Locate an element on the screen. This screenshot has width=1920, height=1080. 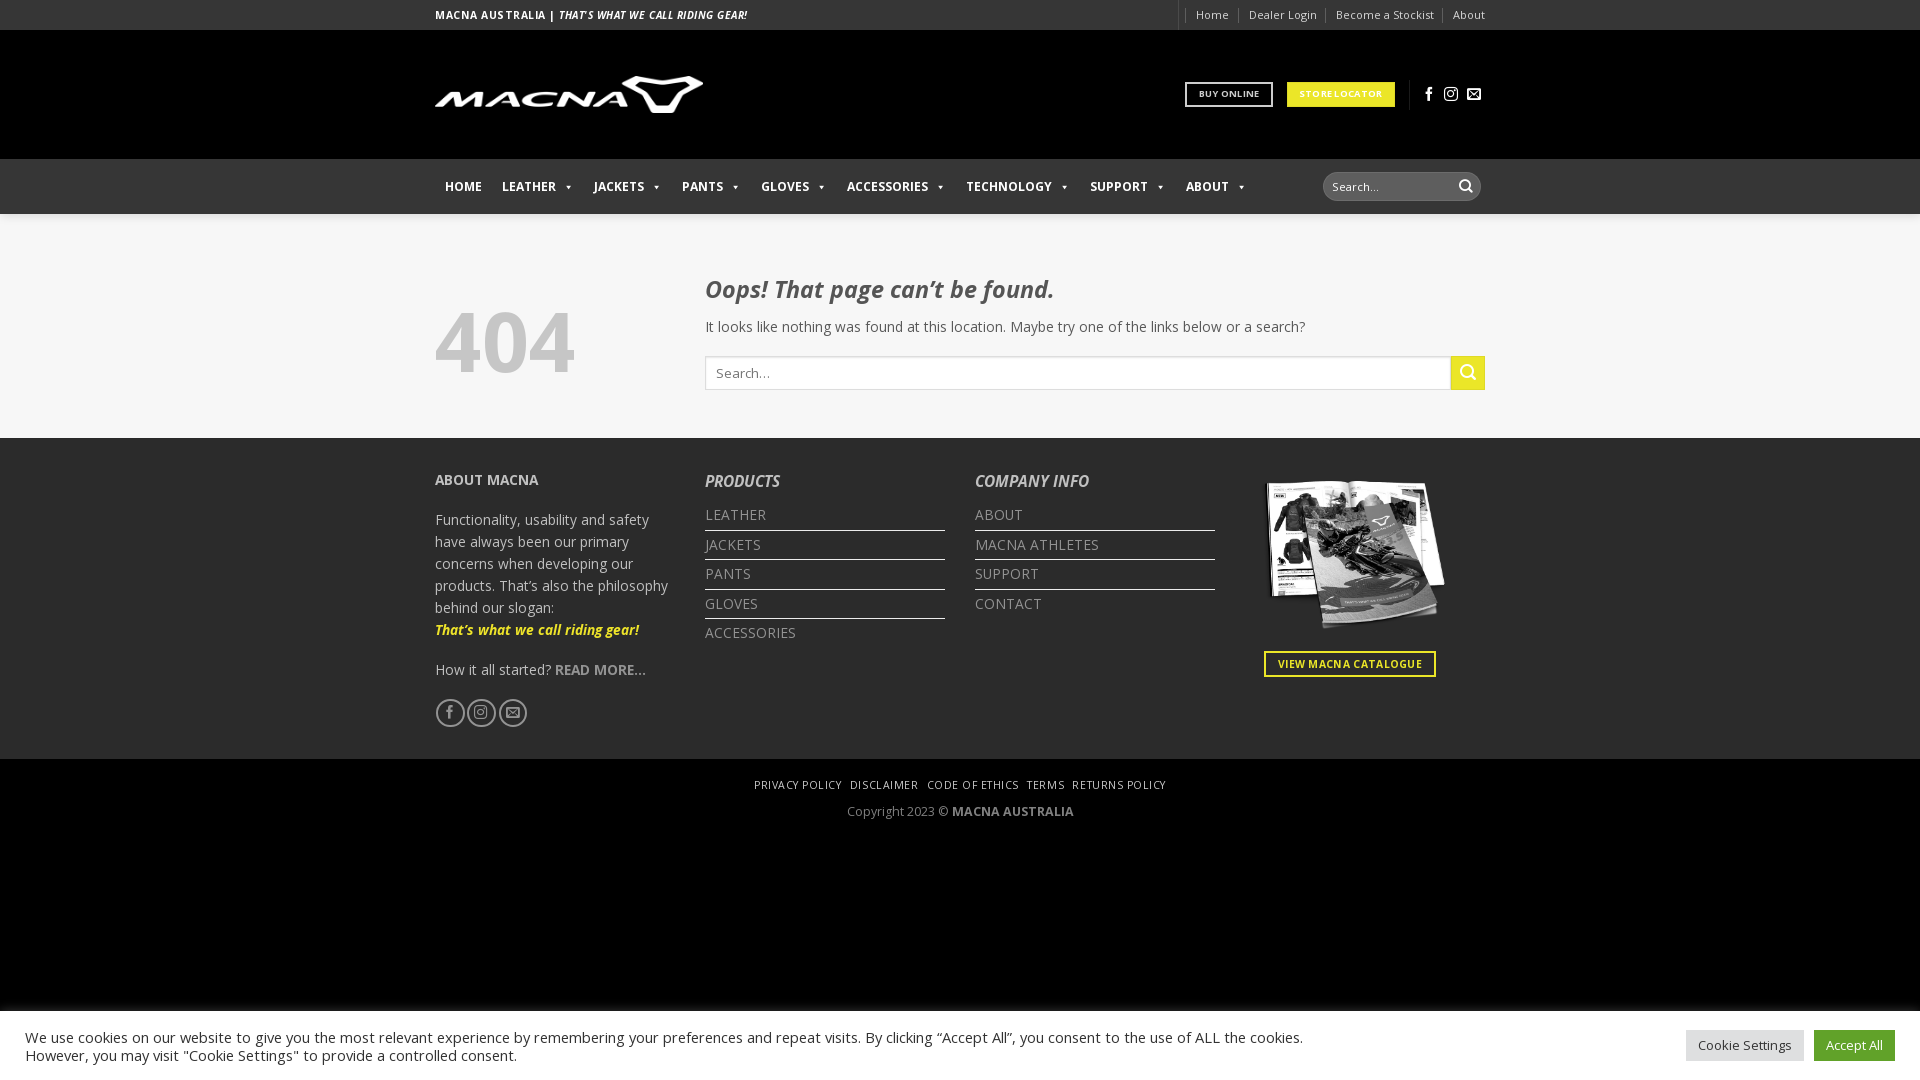
PRIVACY POLICY is located at coordinates (798, 785).